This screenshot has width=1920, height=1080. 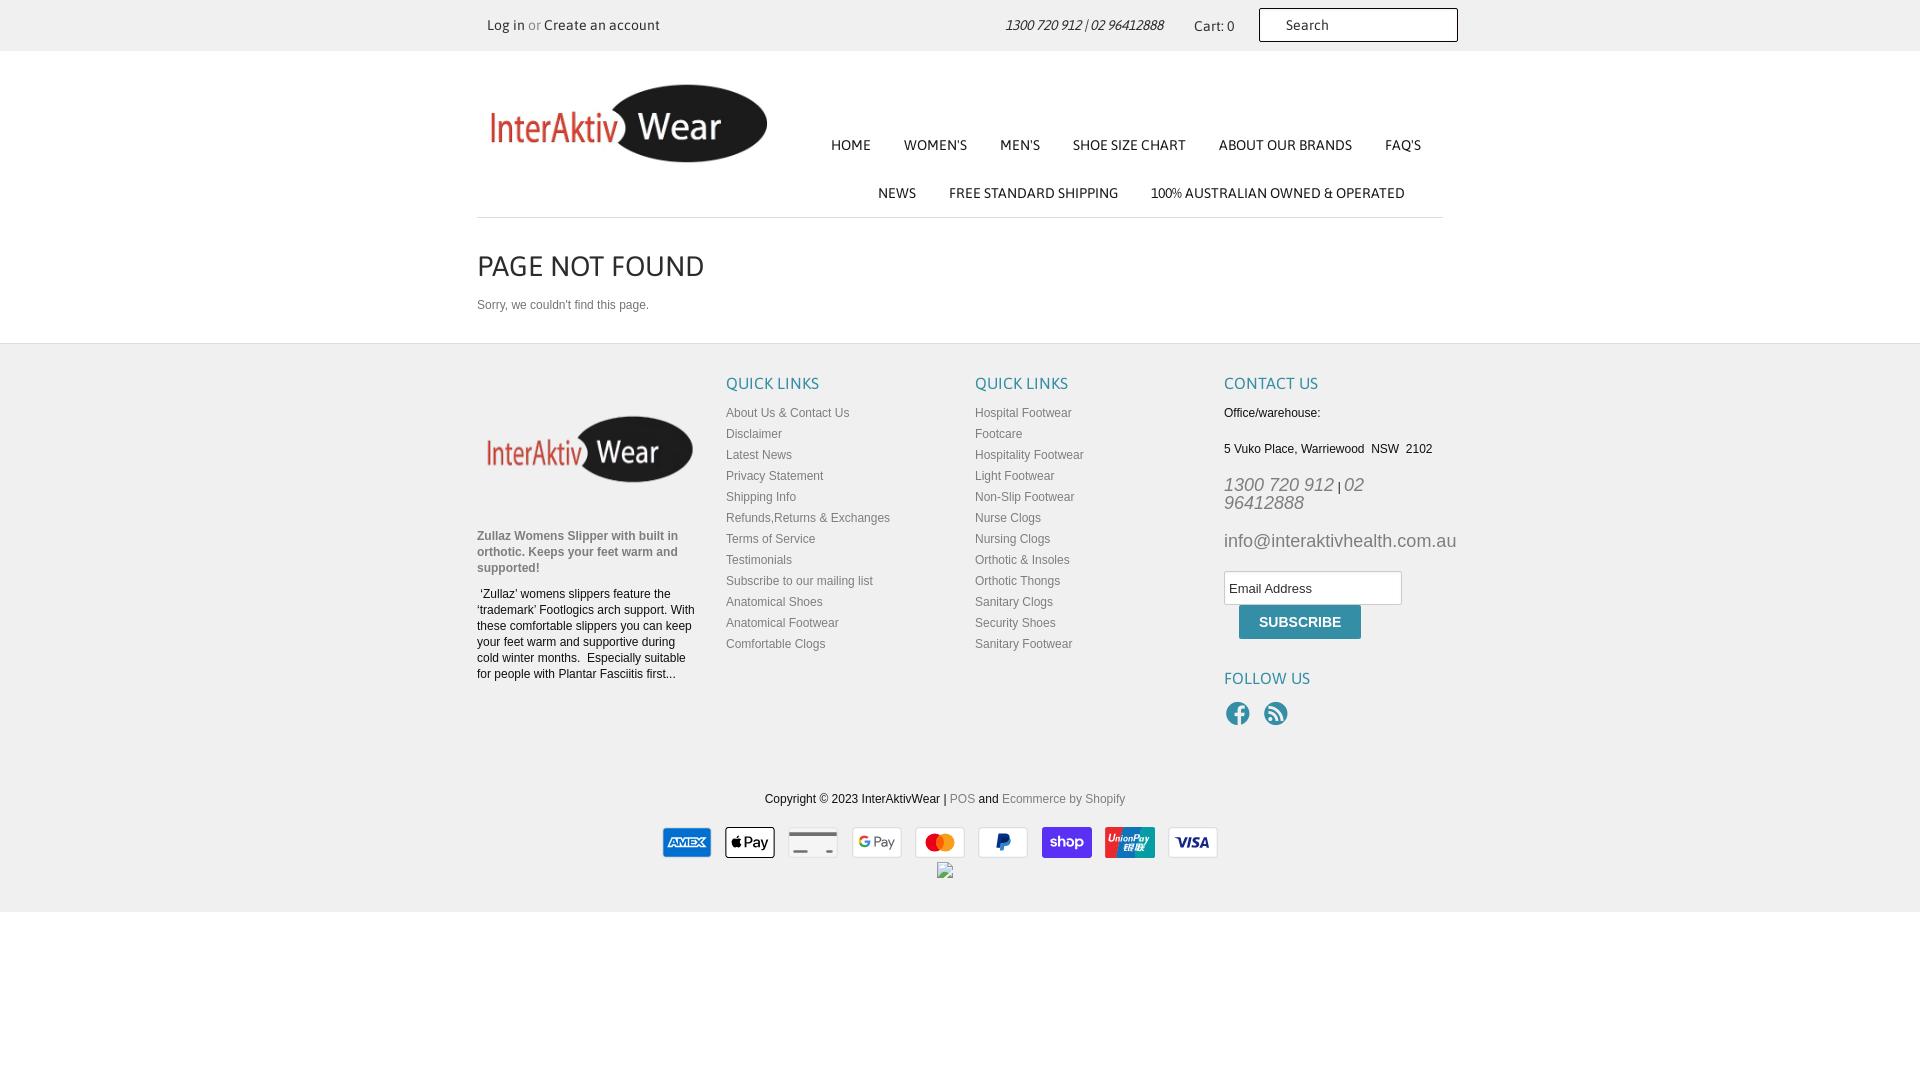 What do you see at coordinates (770, 539) in the screenshot?
I see `Terms of Service` at bounding box center [770, 539].